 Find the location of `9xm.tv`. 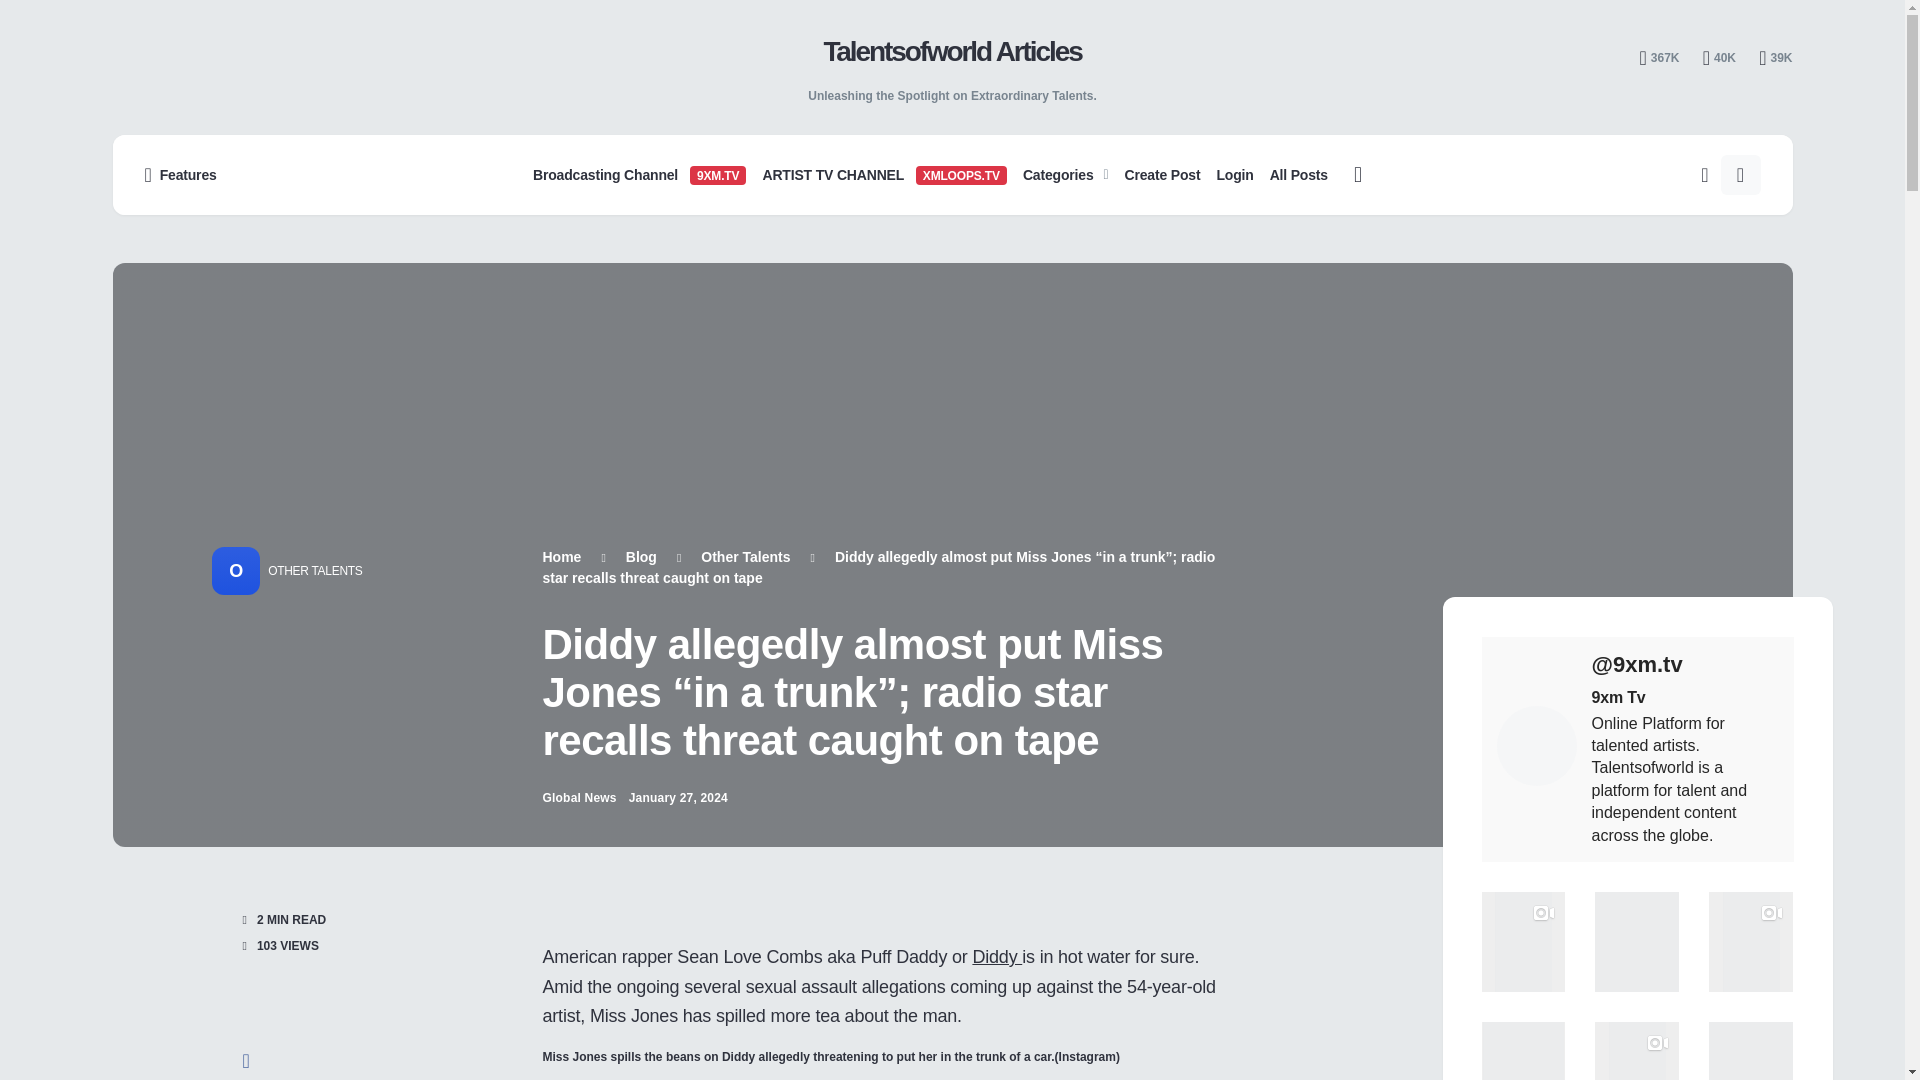

9xm.tv is located at coordinates (1685, 665).